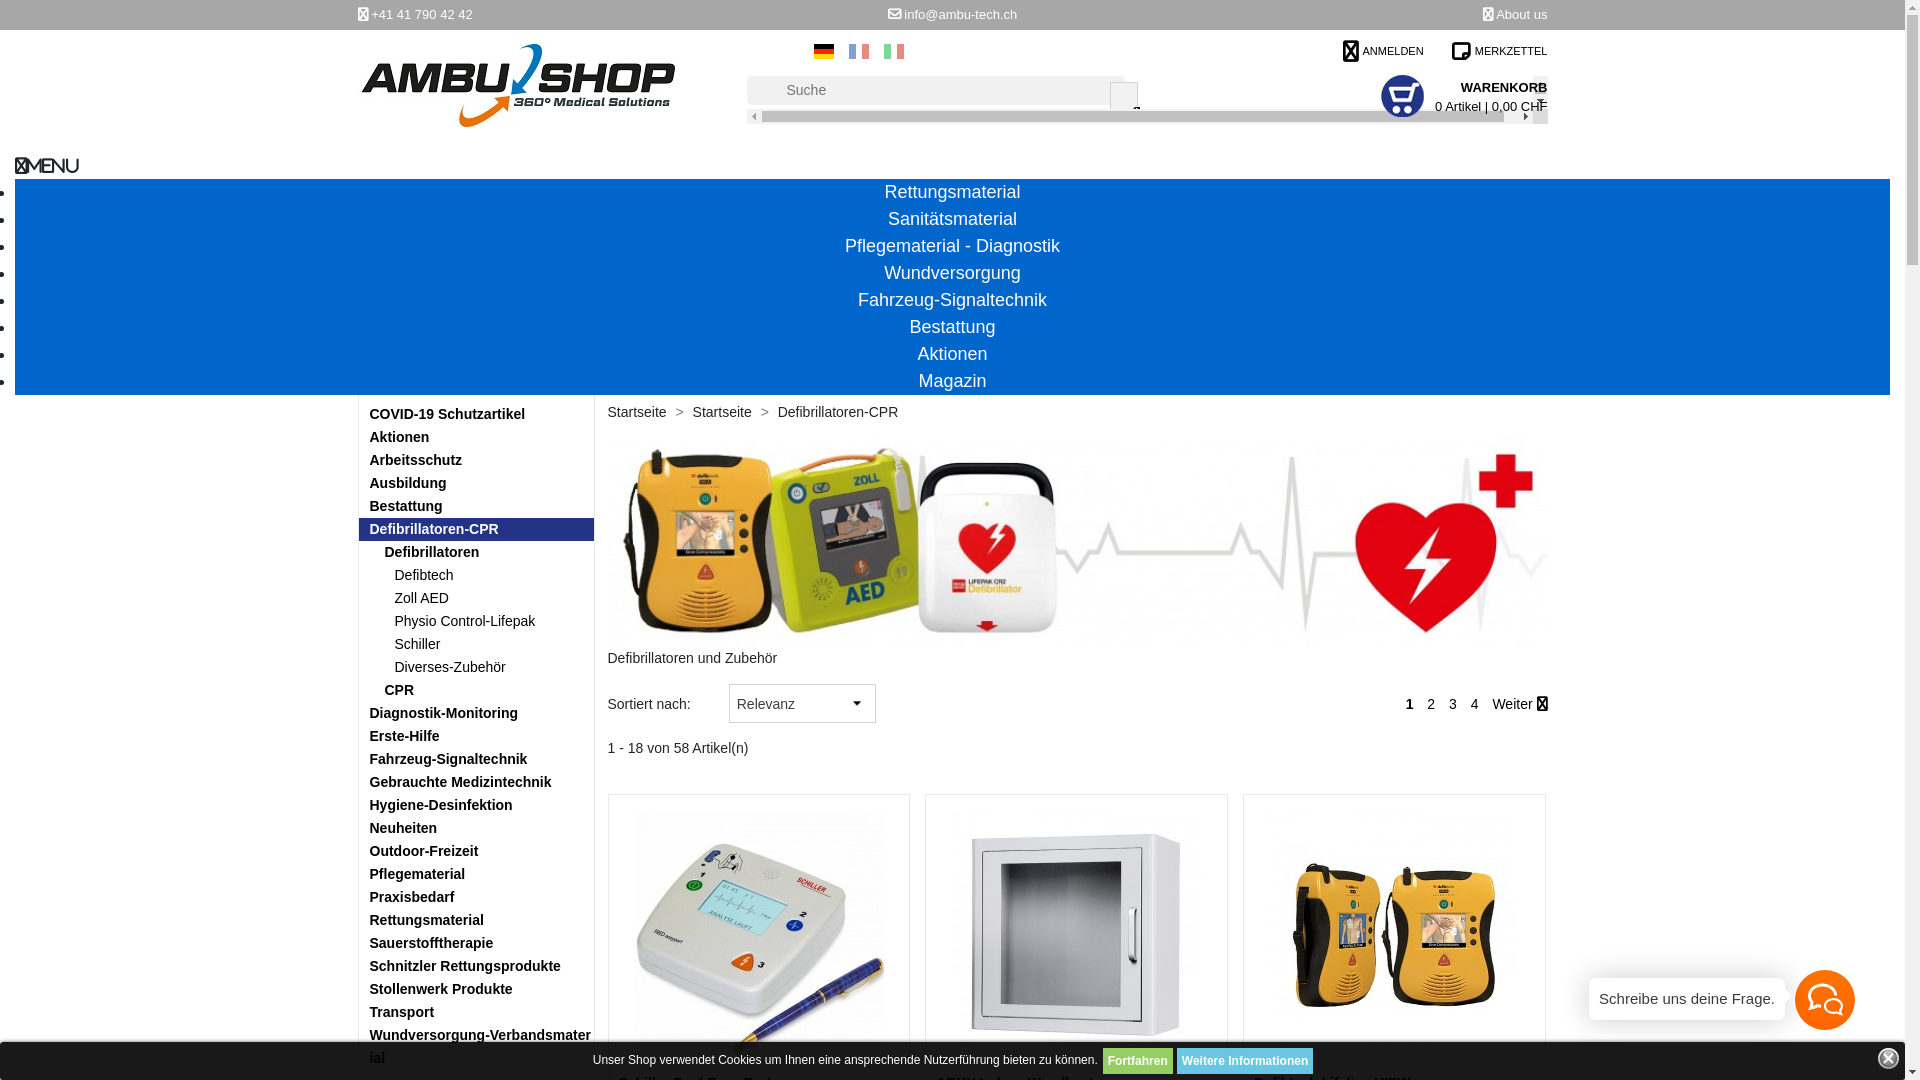 The width and height of the screenshot is (1920, 1080). I want to click on CPR, so click(476, 690).